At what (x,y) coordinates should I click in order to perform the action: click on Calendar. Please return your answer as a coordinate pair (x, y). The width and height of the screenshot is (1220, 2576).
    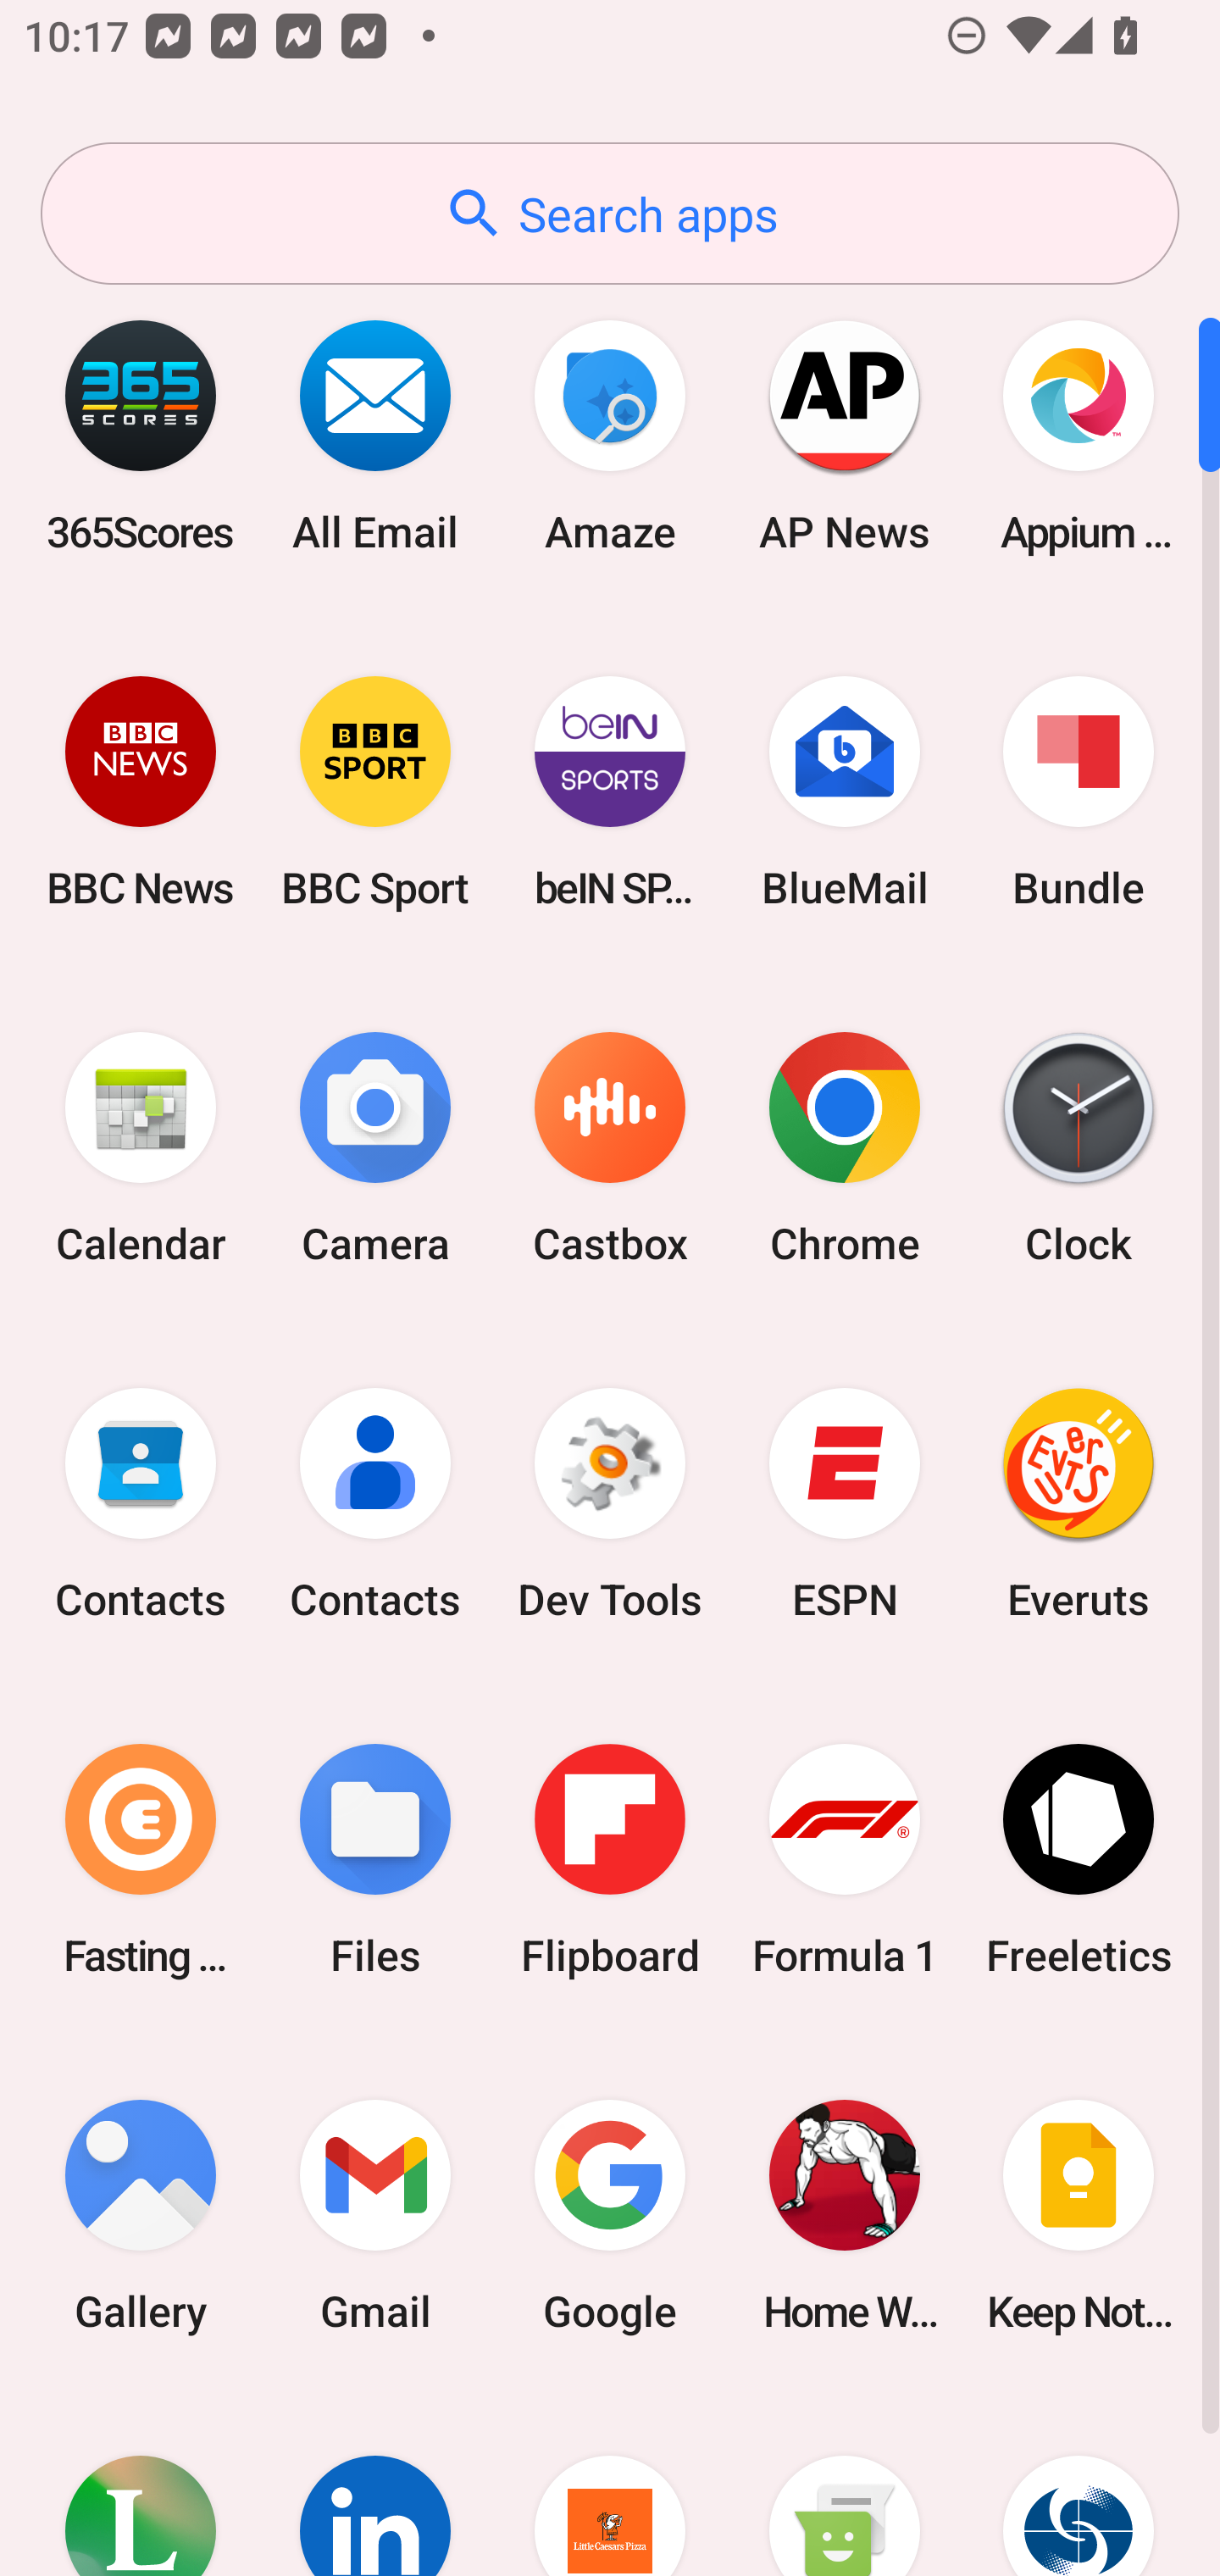
    Looking at the image, I should click on (141, 1149).